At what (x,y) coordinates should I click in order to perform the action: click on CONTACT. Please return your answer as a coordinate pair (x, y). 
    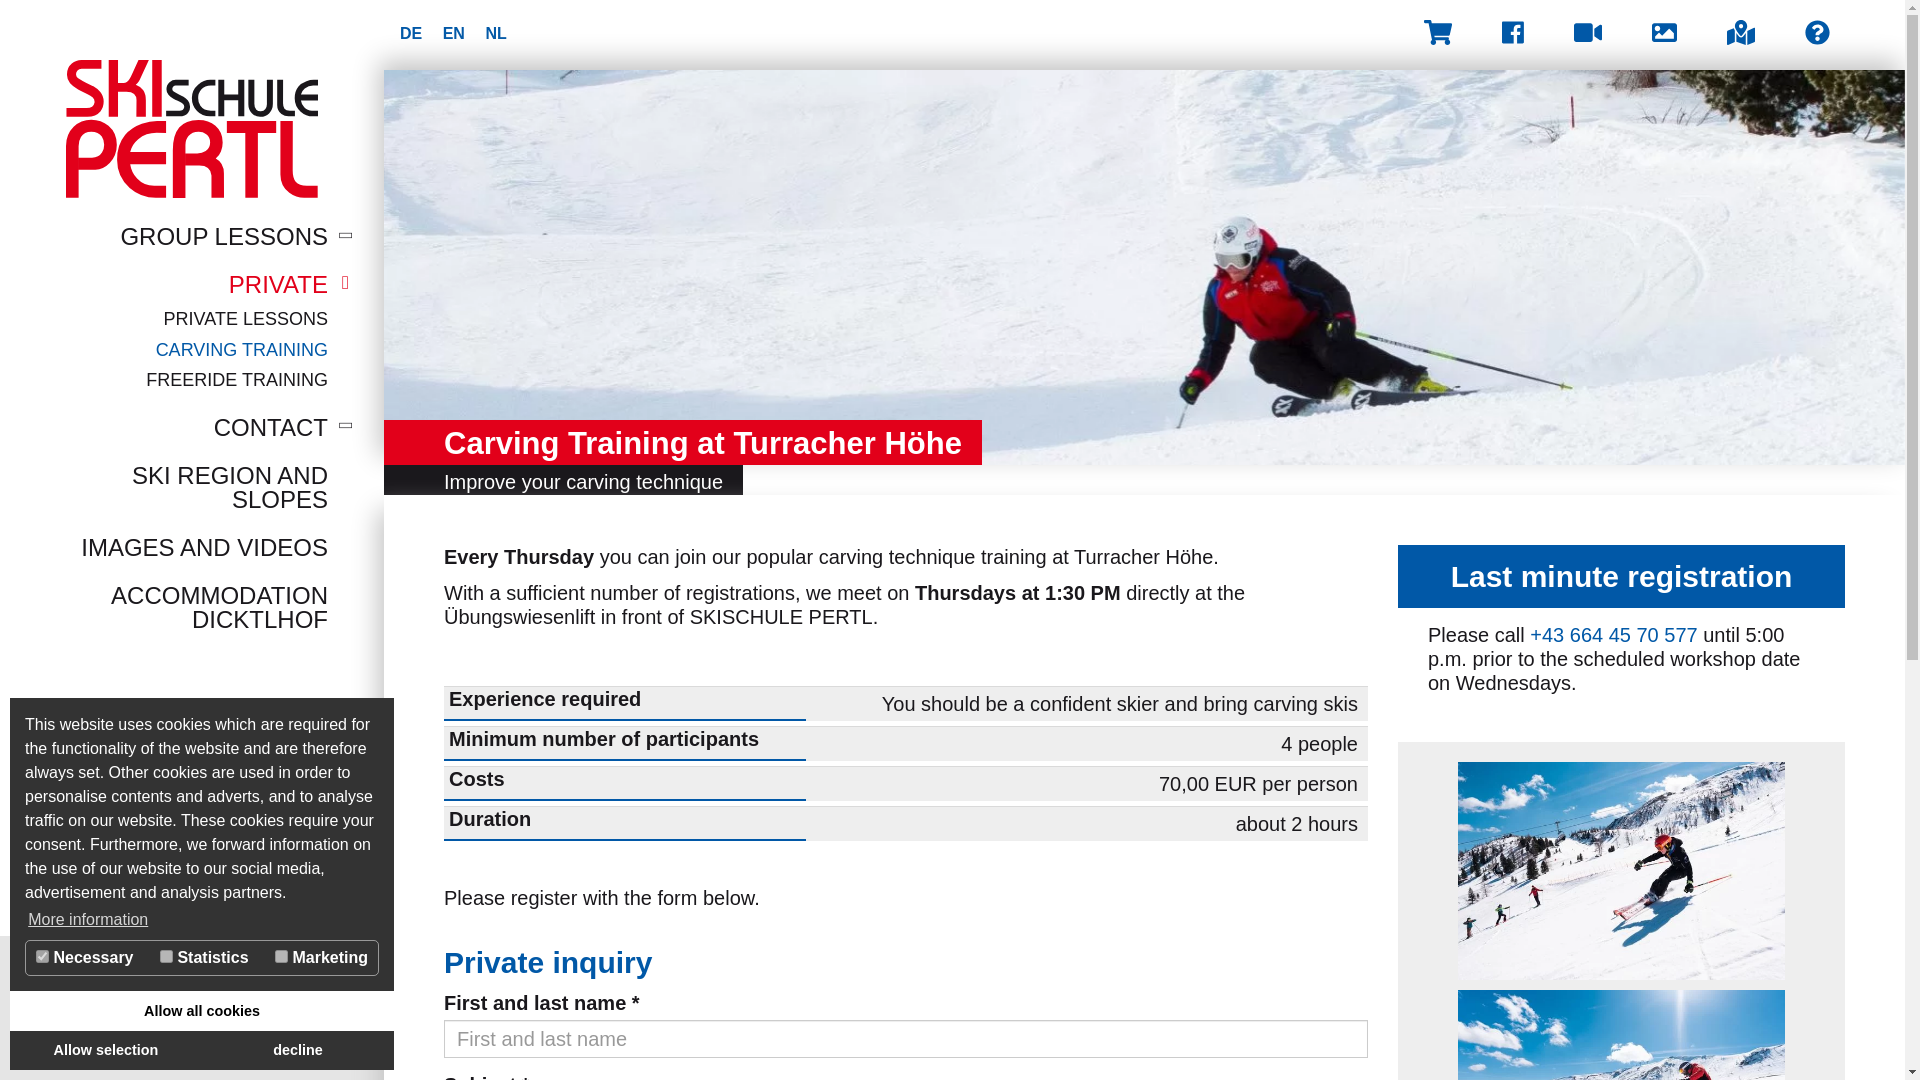
    Looking at the image, I should click on (179, 427).